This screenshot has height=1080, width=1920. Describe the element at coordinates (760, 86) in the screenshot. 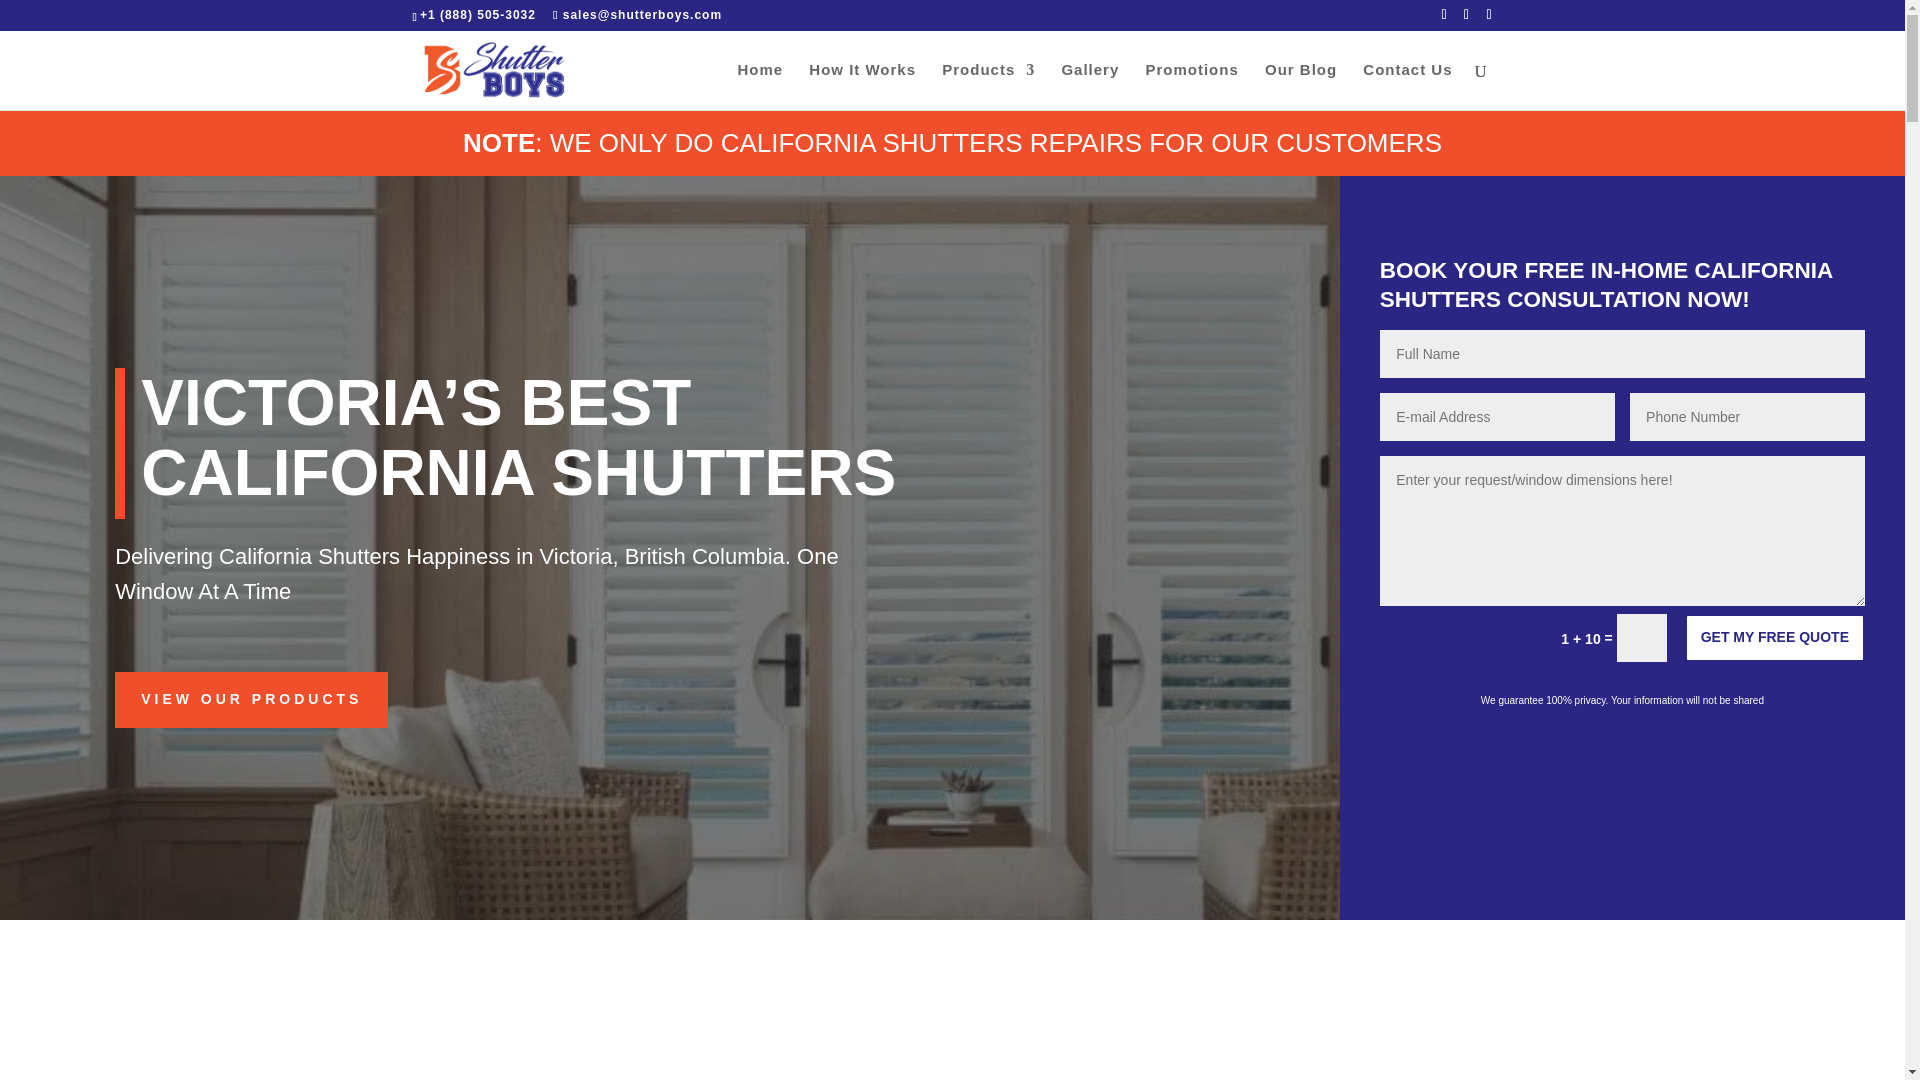

I see `Home` at that location.